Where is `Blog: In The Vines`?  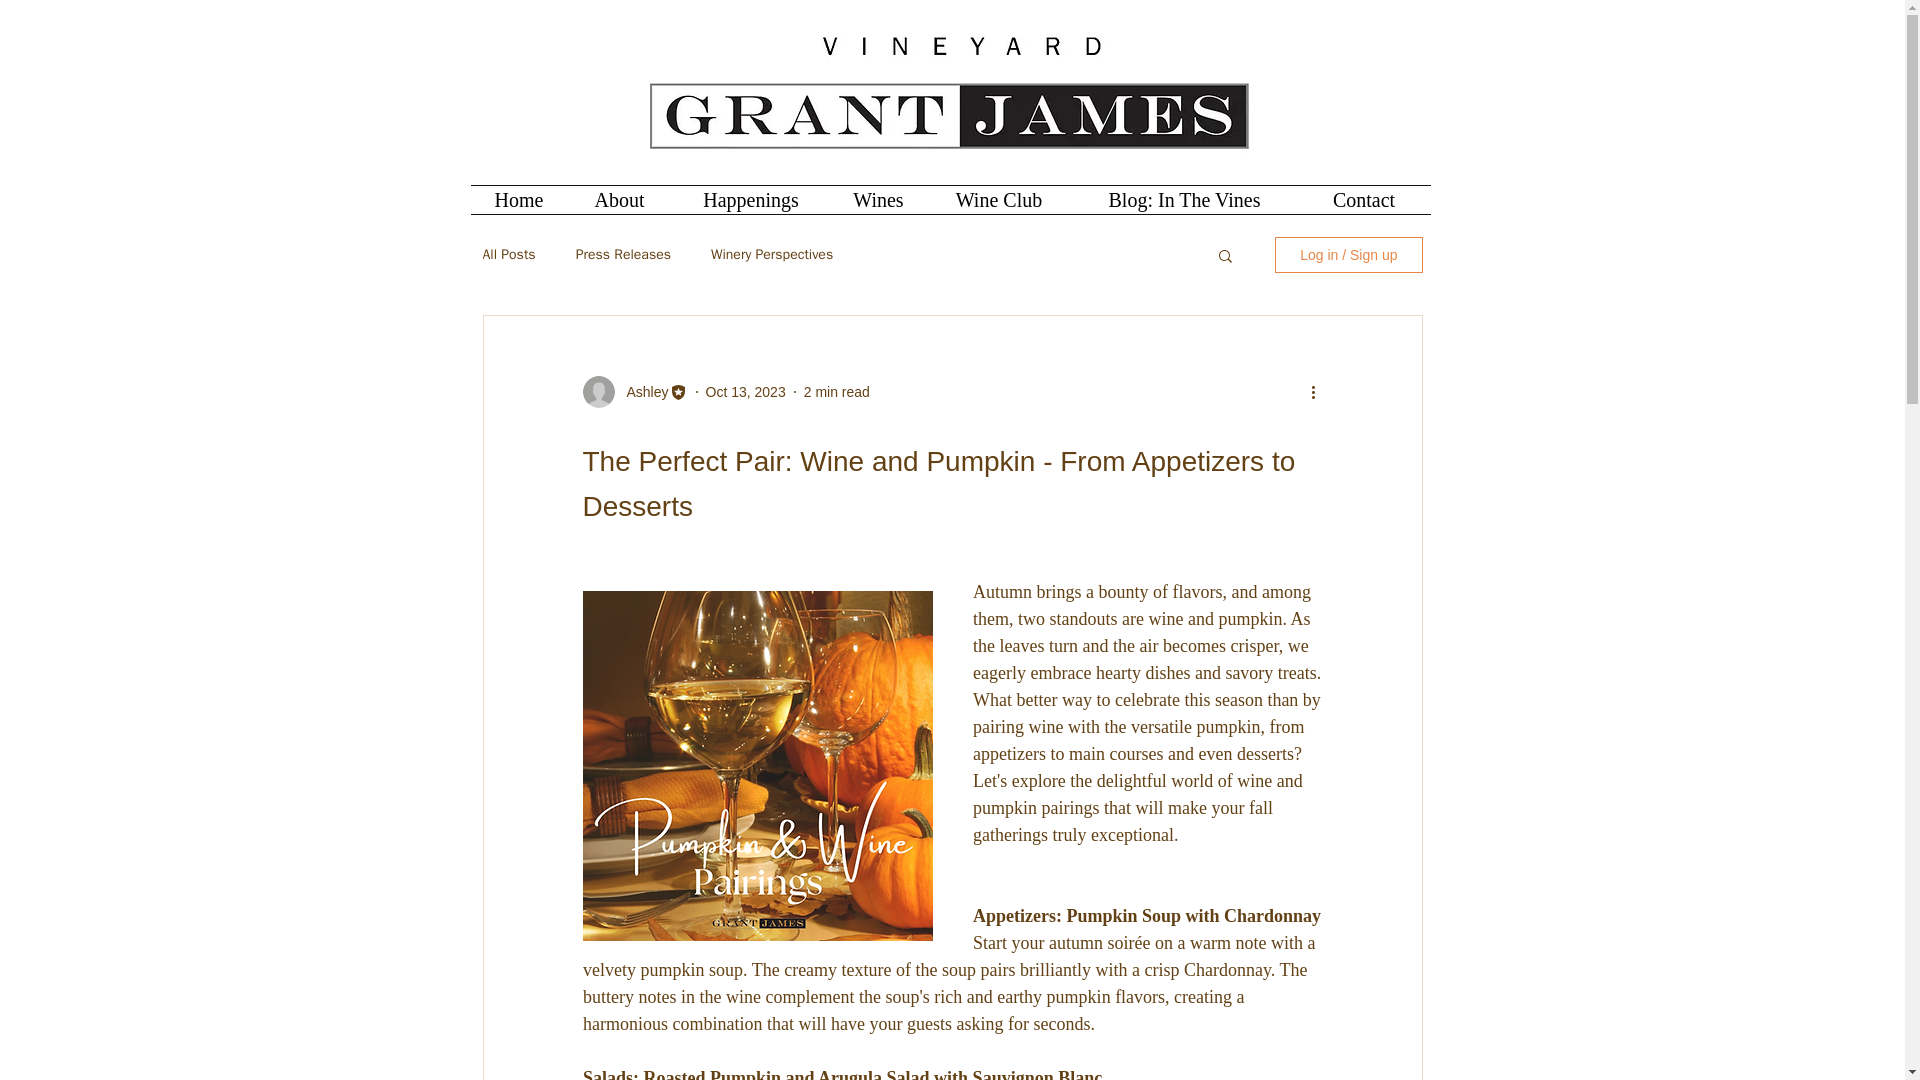 Blog: In The Vines is located at coordinates (1184, 199).